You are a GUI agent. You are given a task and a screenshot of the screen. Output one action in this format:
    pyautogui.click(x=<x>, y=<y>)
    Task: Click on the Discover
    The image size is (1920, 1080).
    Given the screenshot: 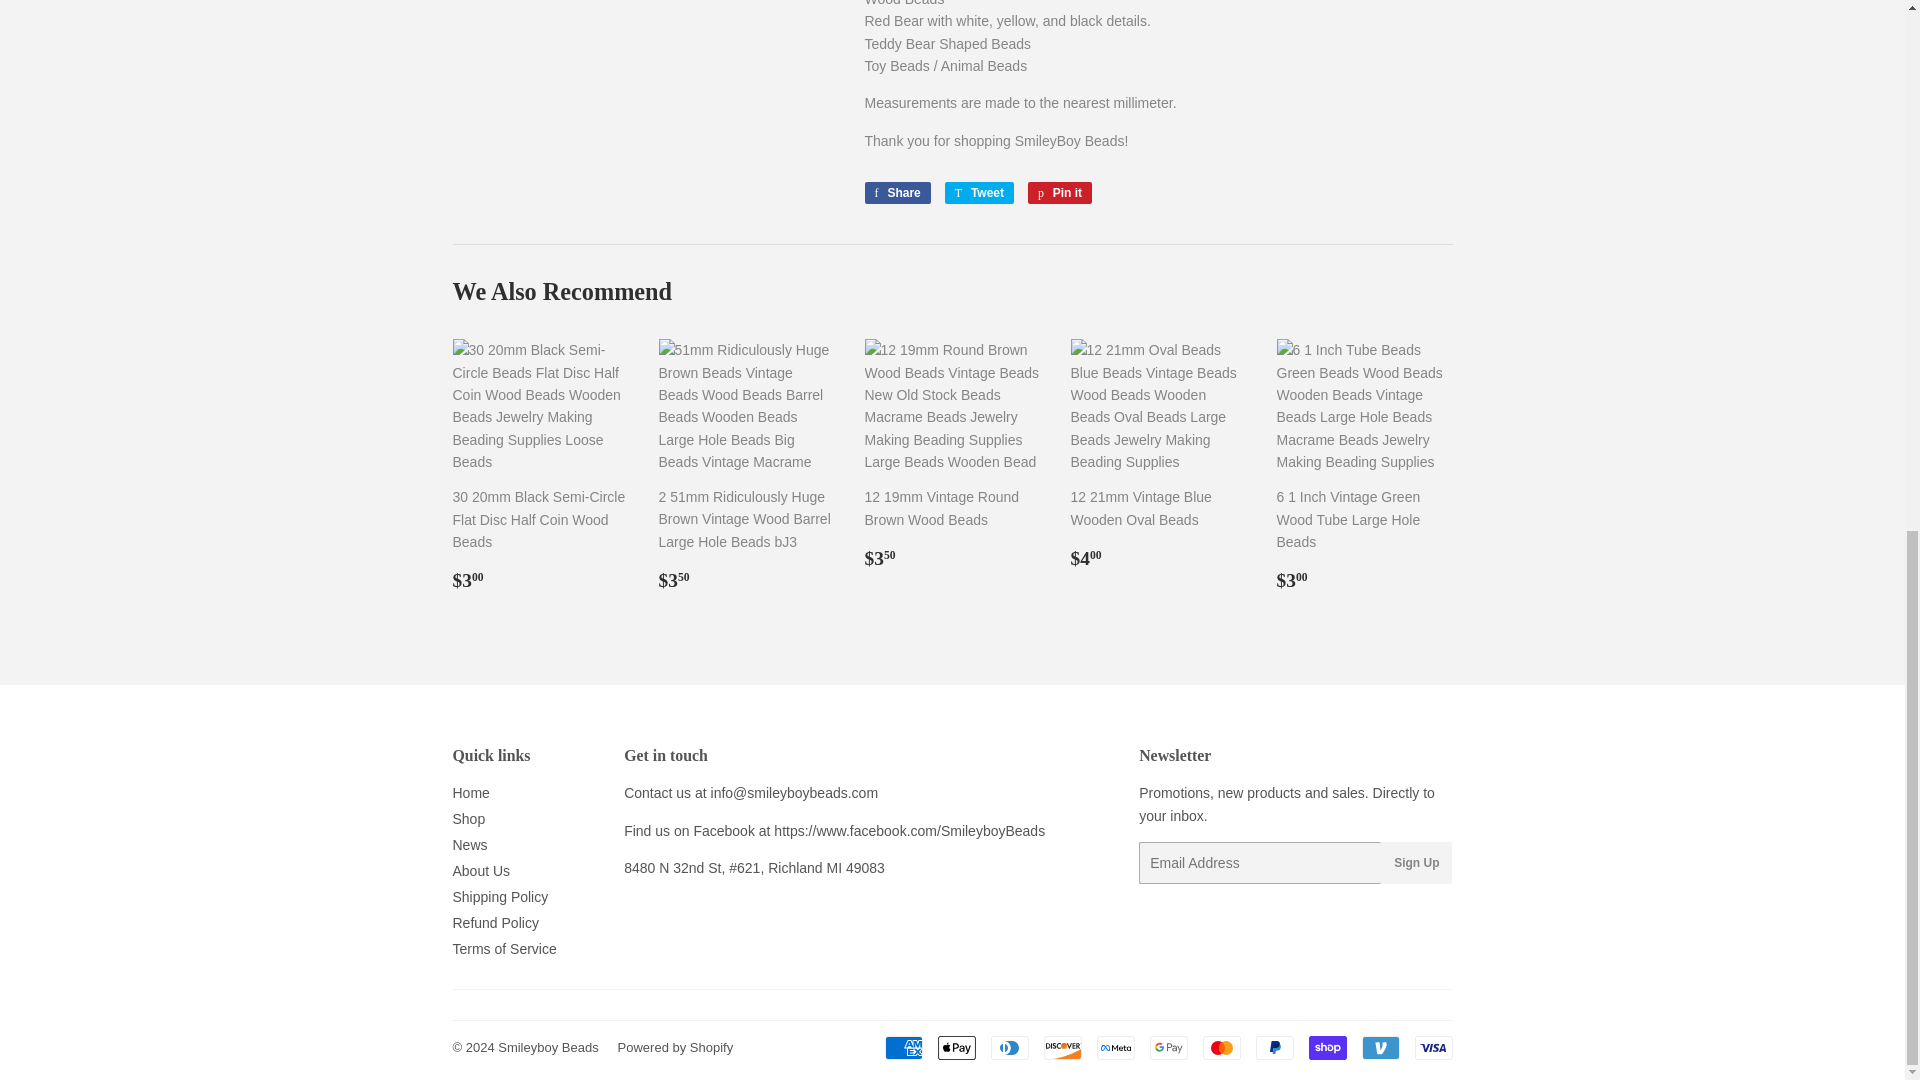 What is the action you would take?
    pyautogui.click(x=1063, y=1047)
    